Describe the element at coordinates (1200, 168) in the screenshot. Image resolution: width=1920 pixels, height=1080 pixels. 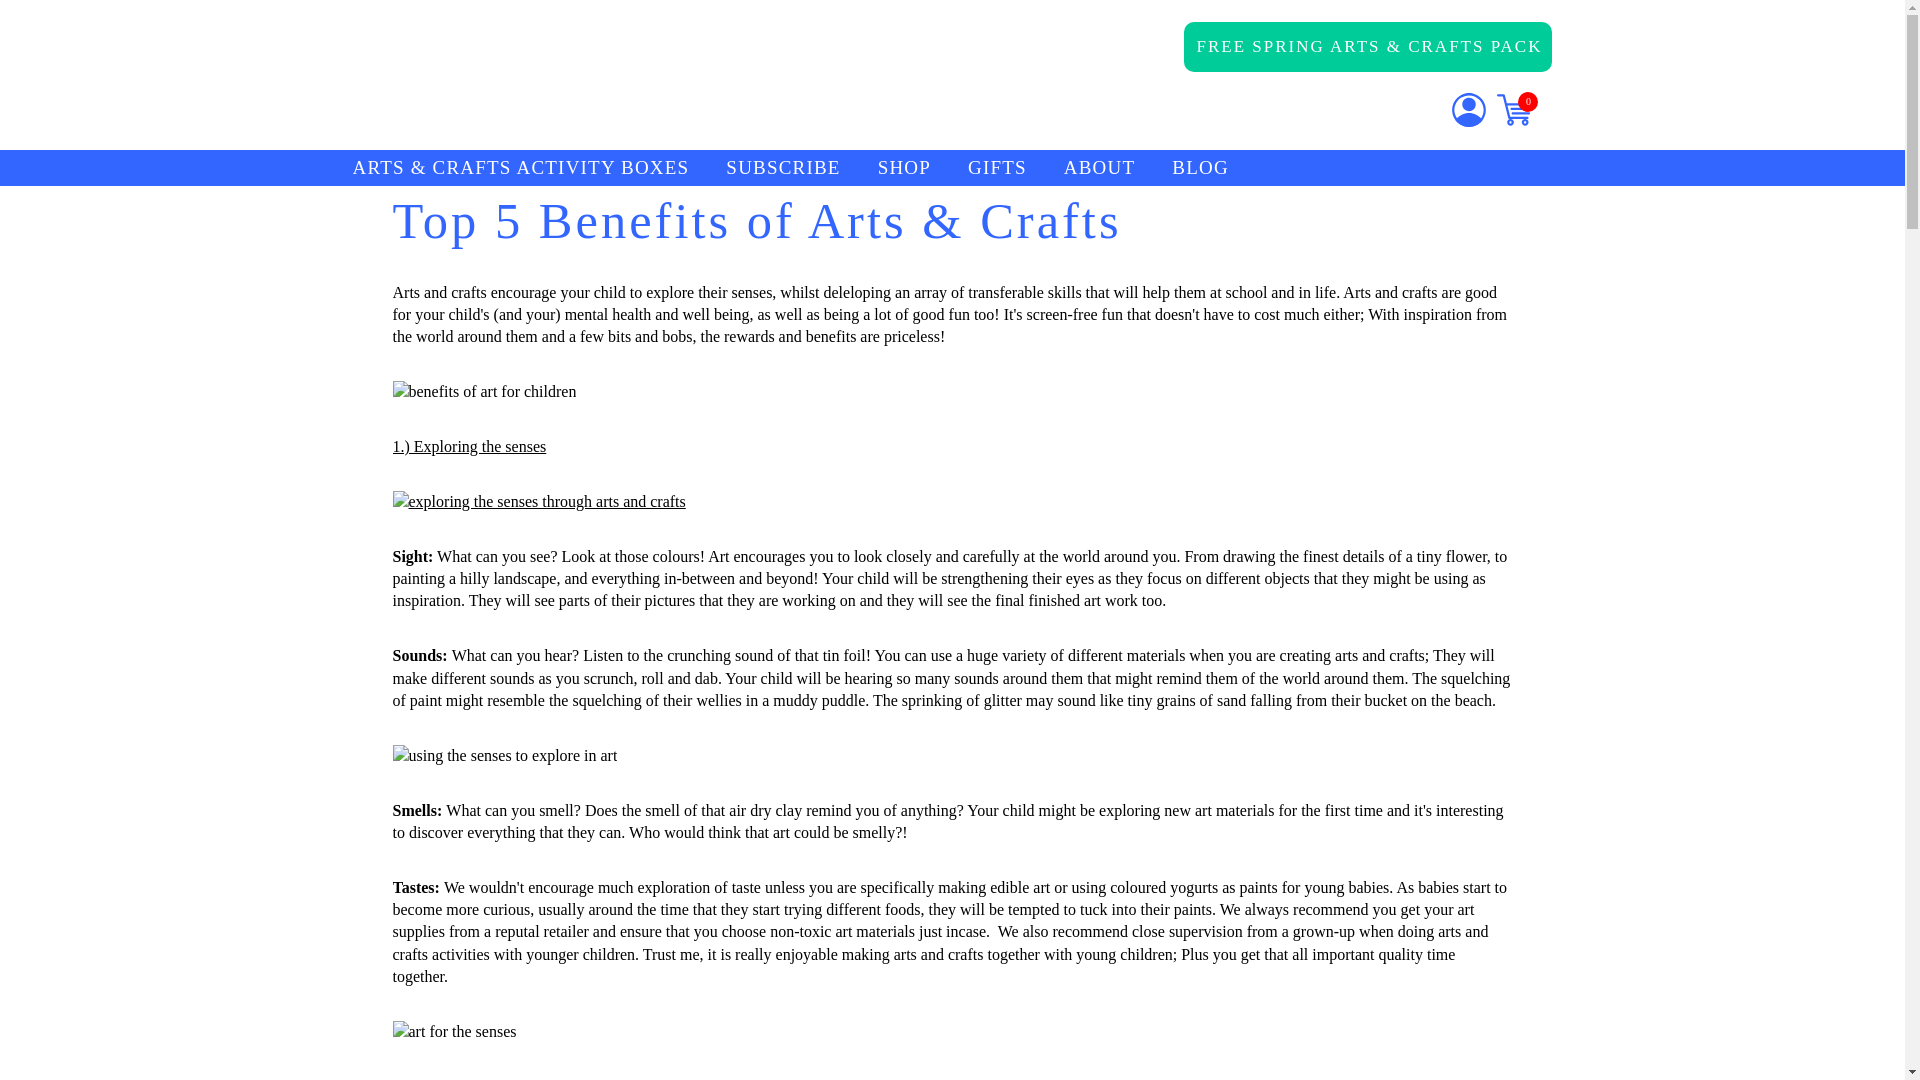
I see `BLOG` at that location.